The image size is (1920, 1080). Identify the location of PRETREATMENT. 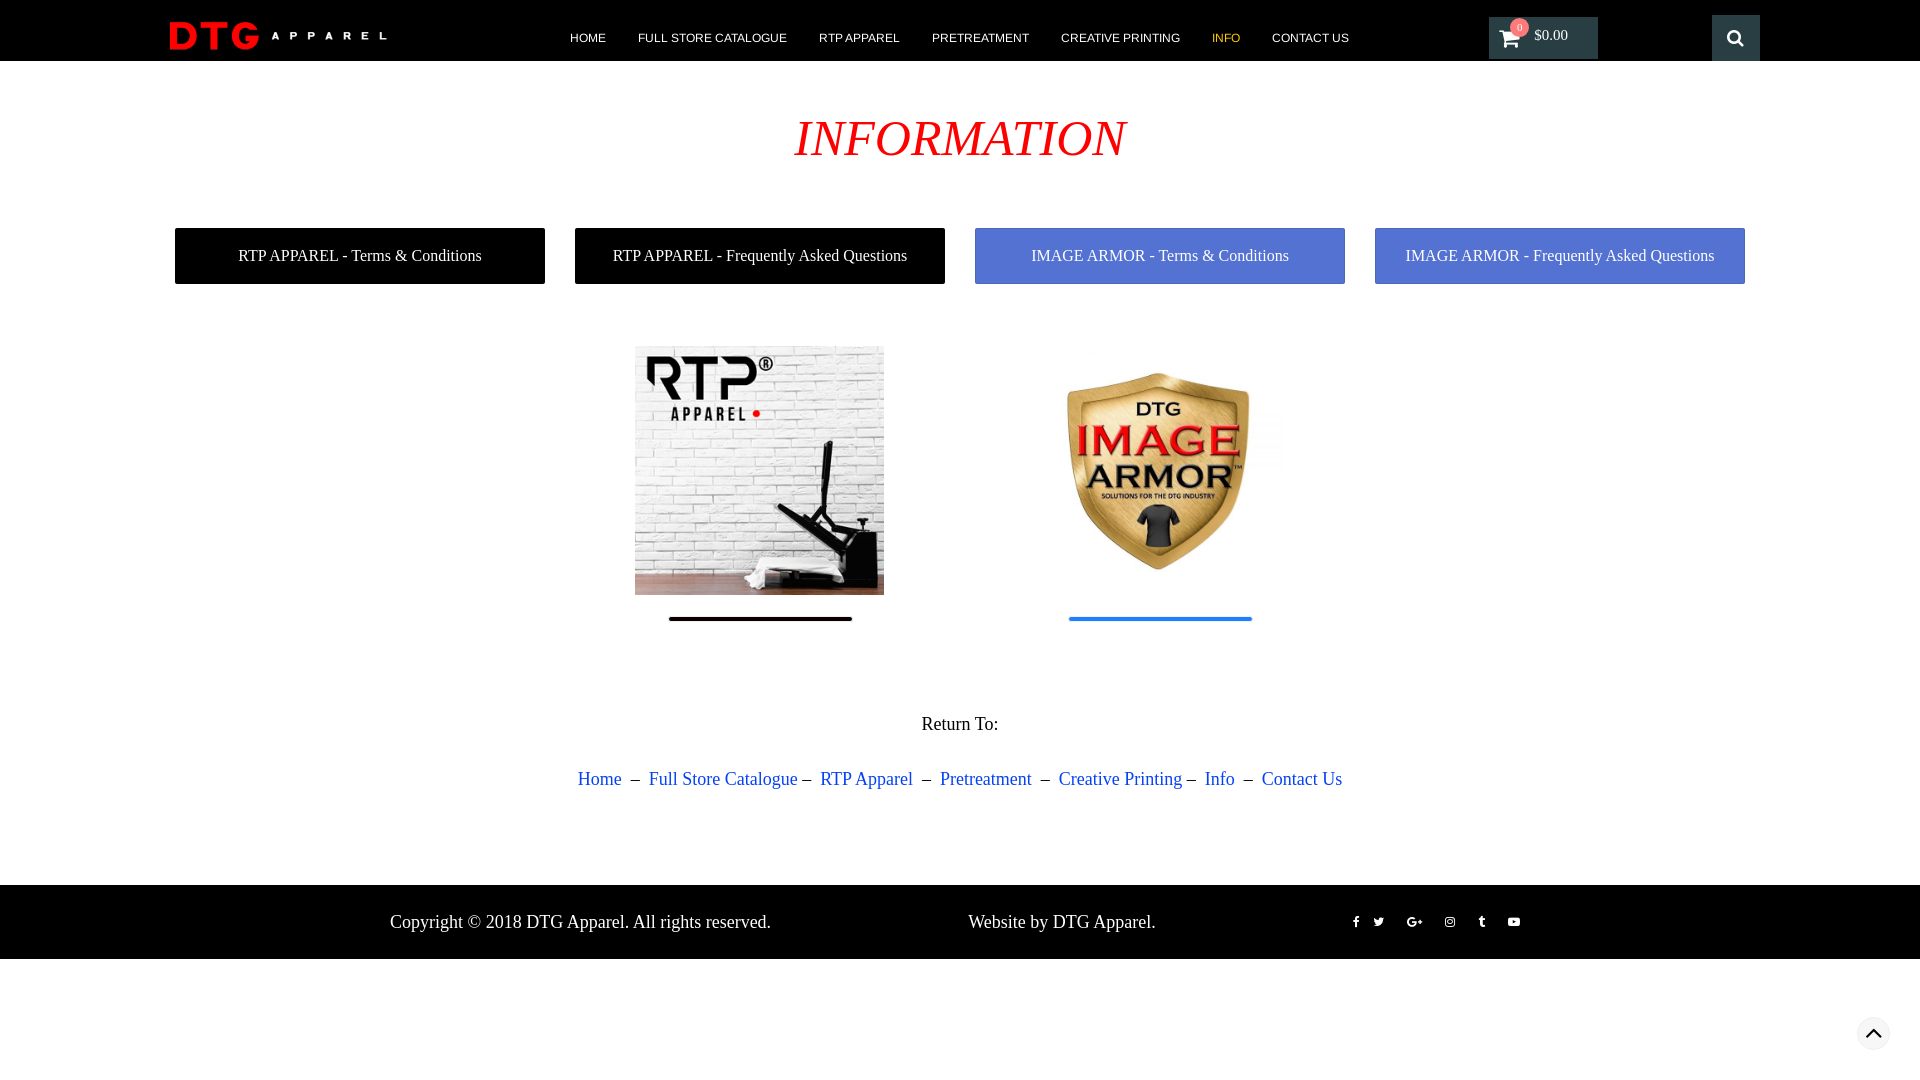
(980, 38).